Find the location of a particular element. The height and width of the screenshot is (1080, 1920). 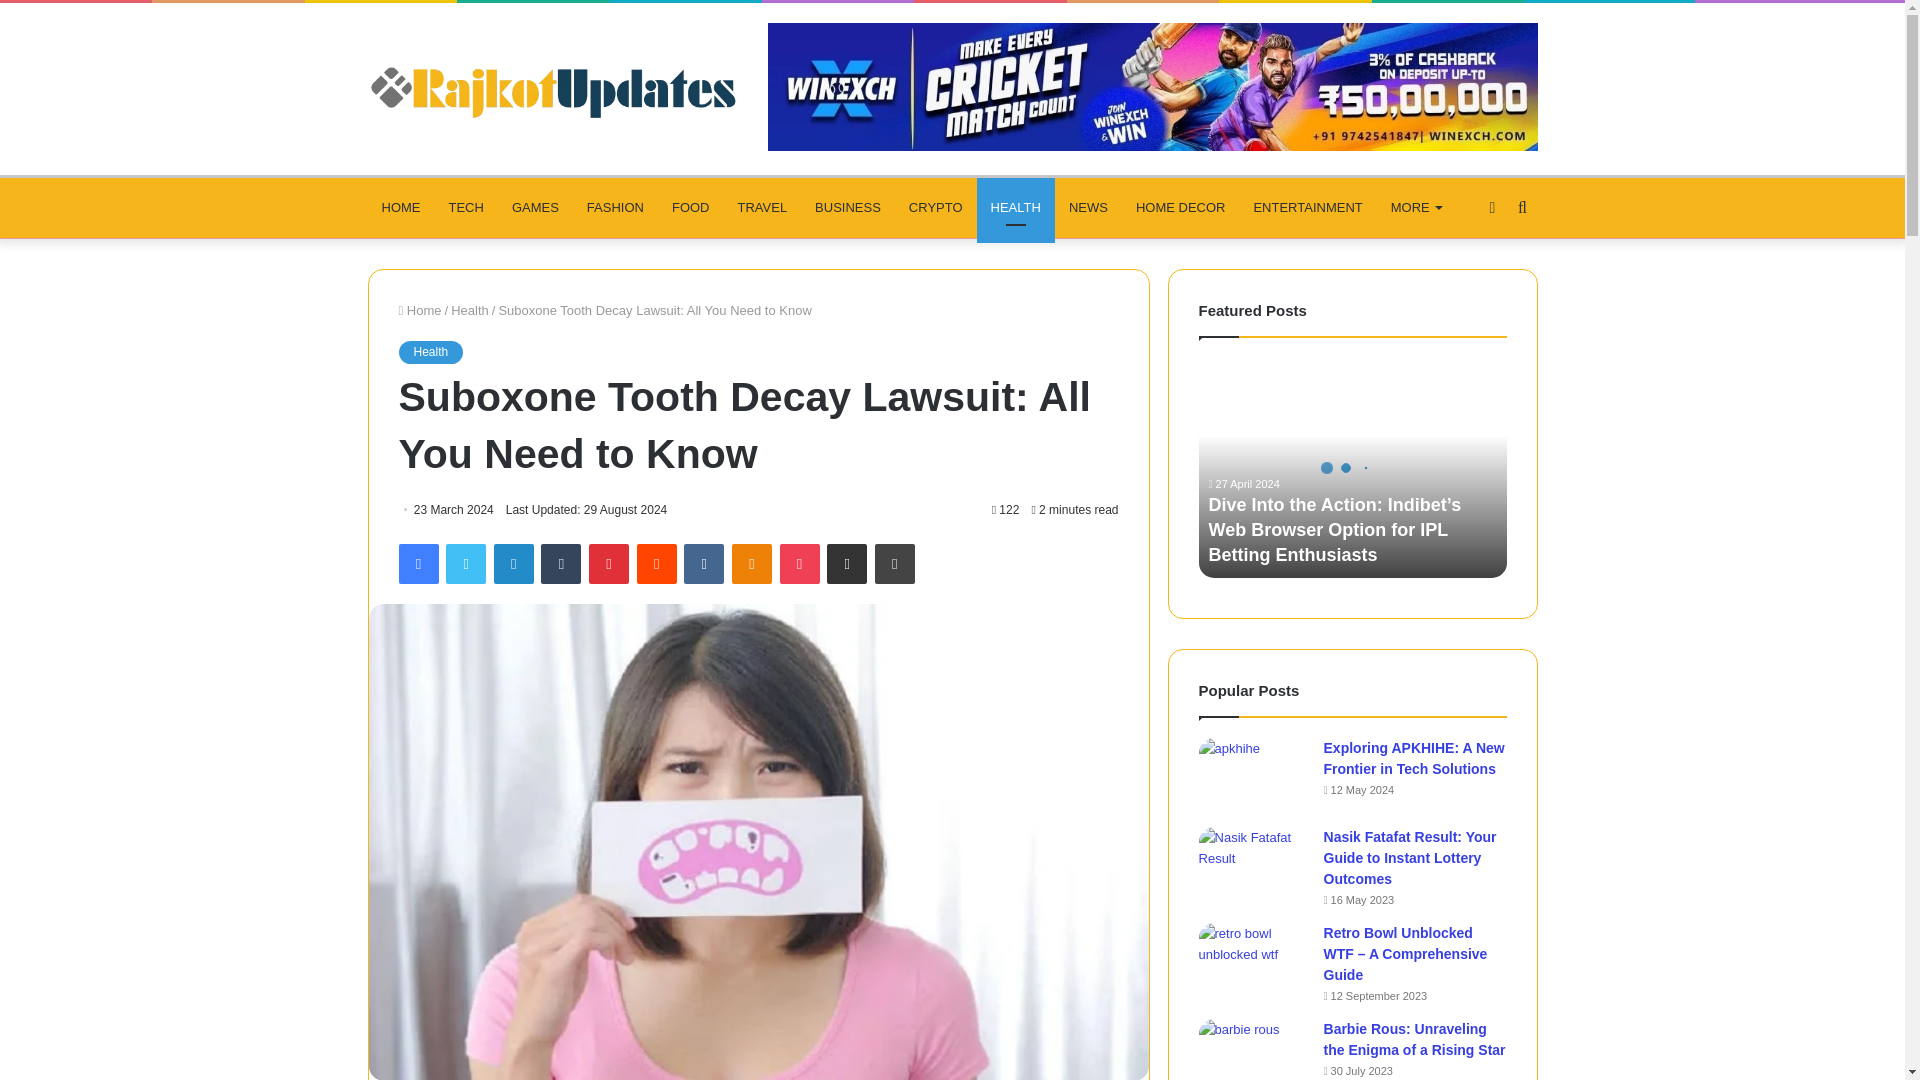

Pinterest is located at coordinates (609, 564).